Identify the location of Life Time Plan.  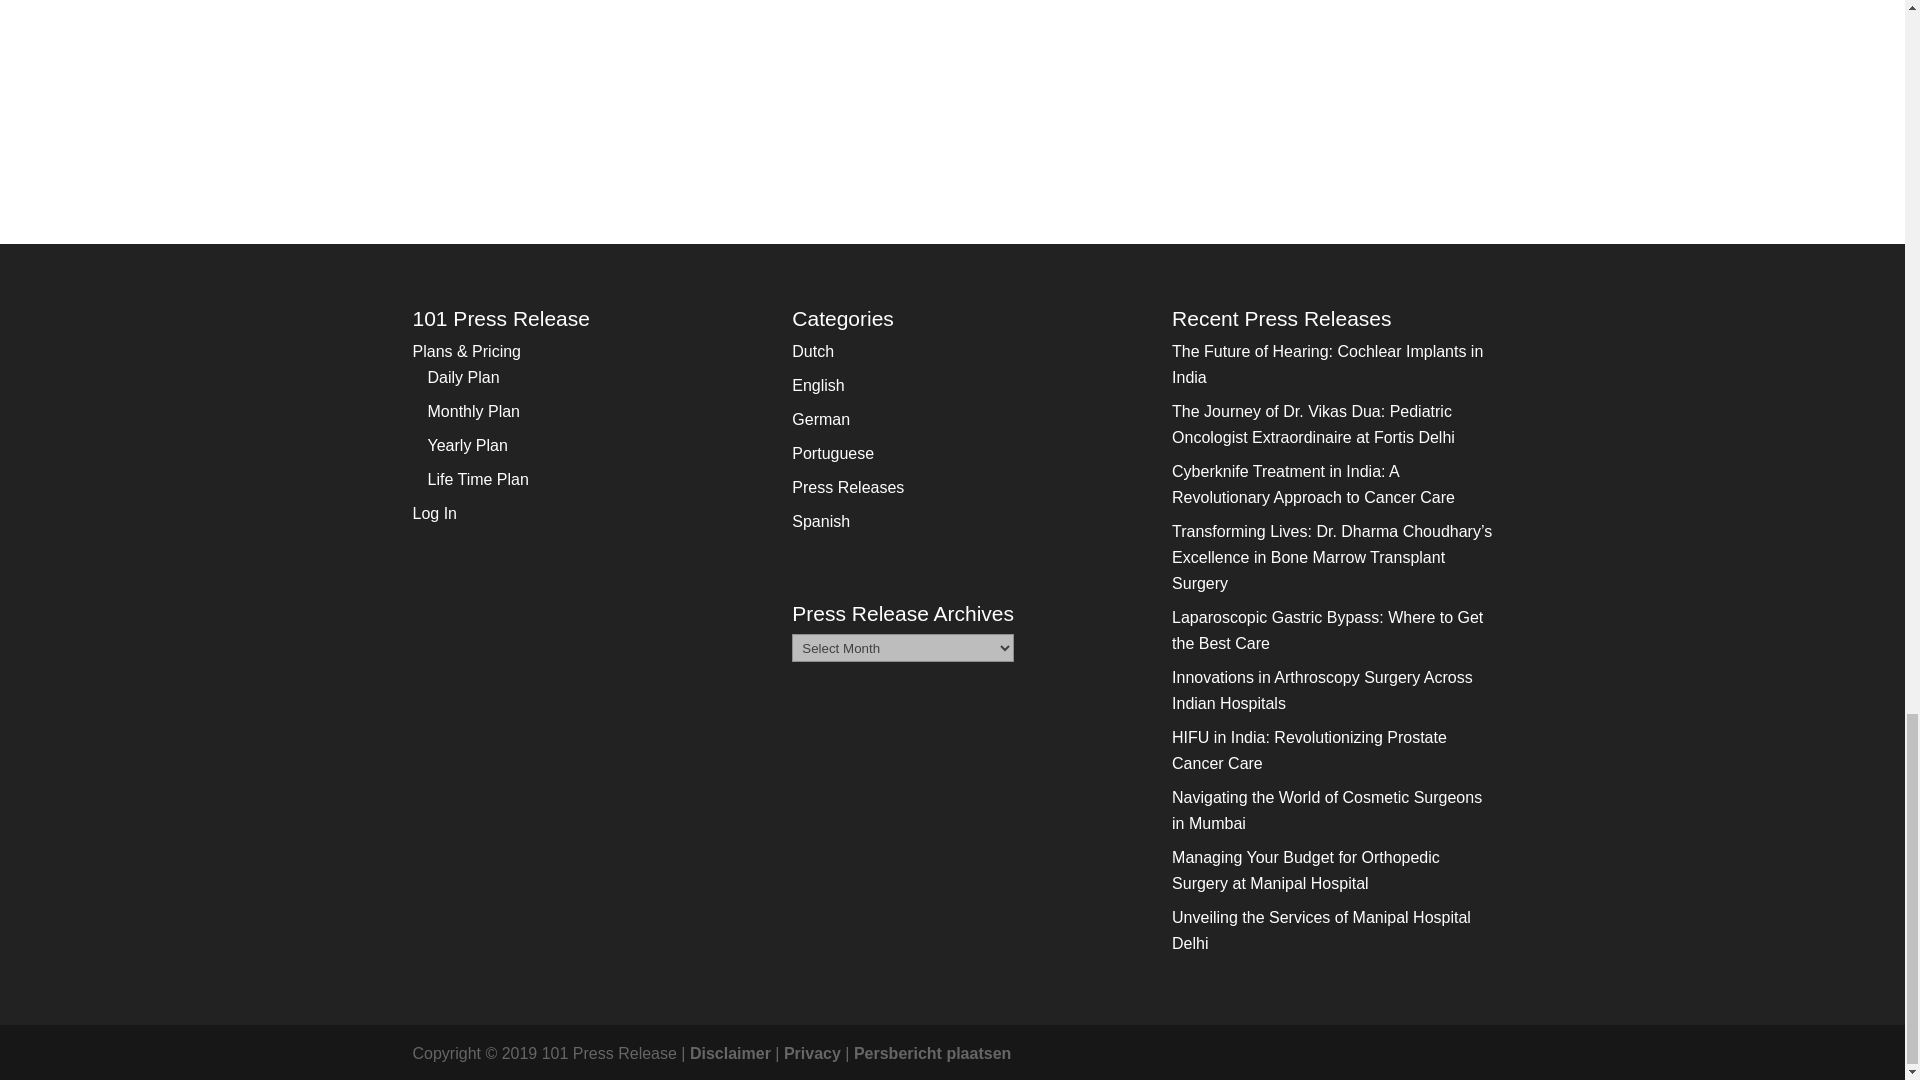
(478, 479).